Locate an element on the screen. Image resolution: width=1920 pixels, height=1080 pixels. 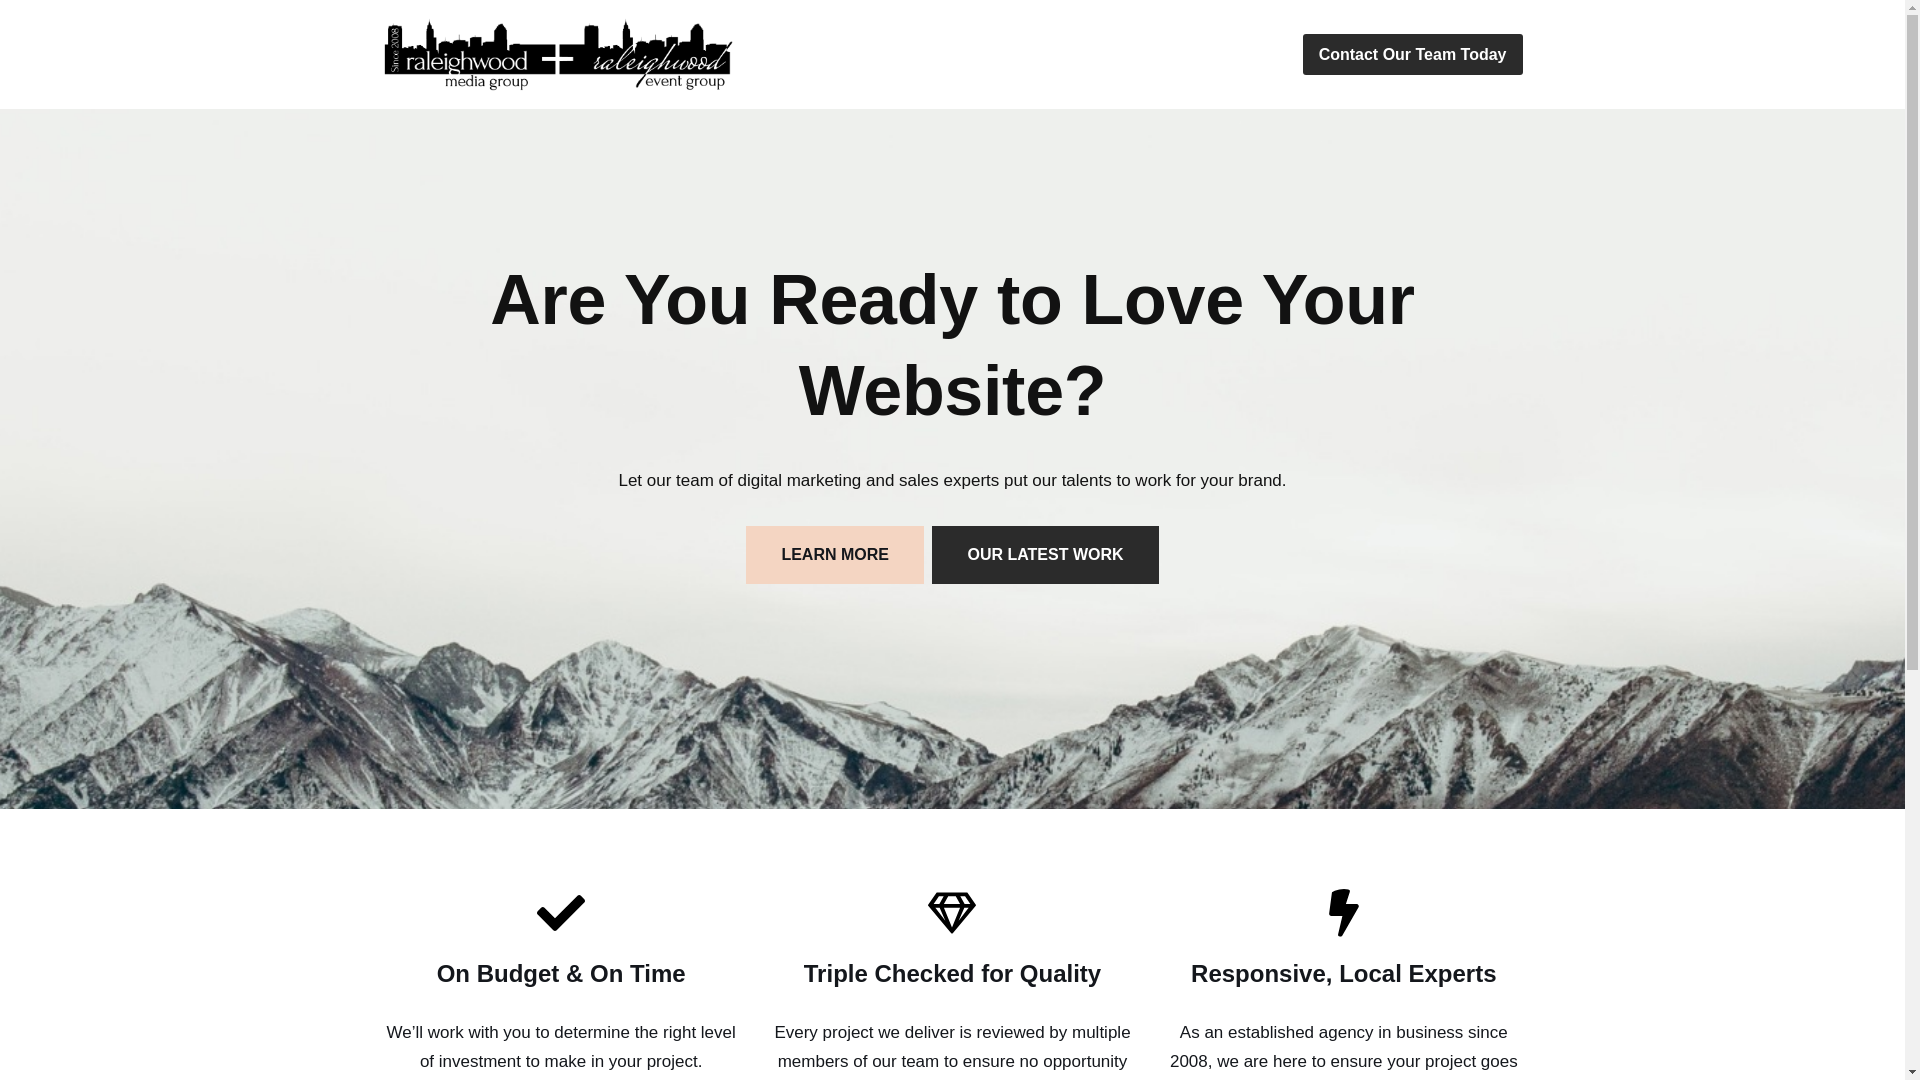
Skip to content is located at coordinates (15, 42).